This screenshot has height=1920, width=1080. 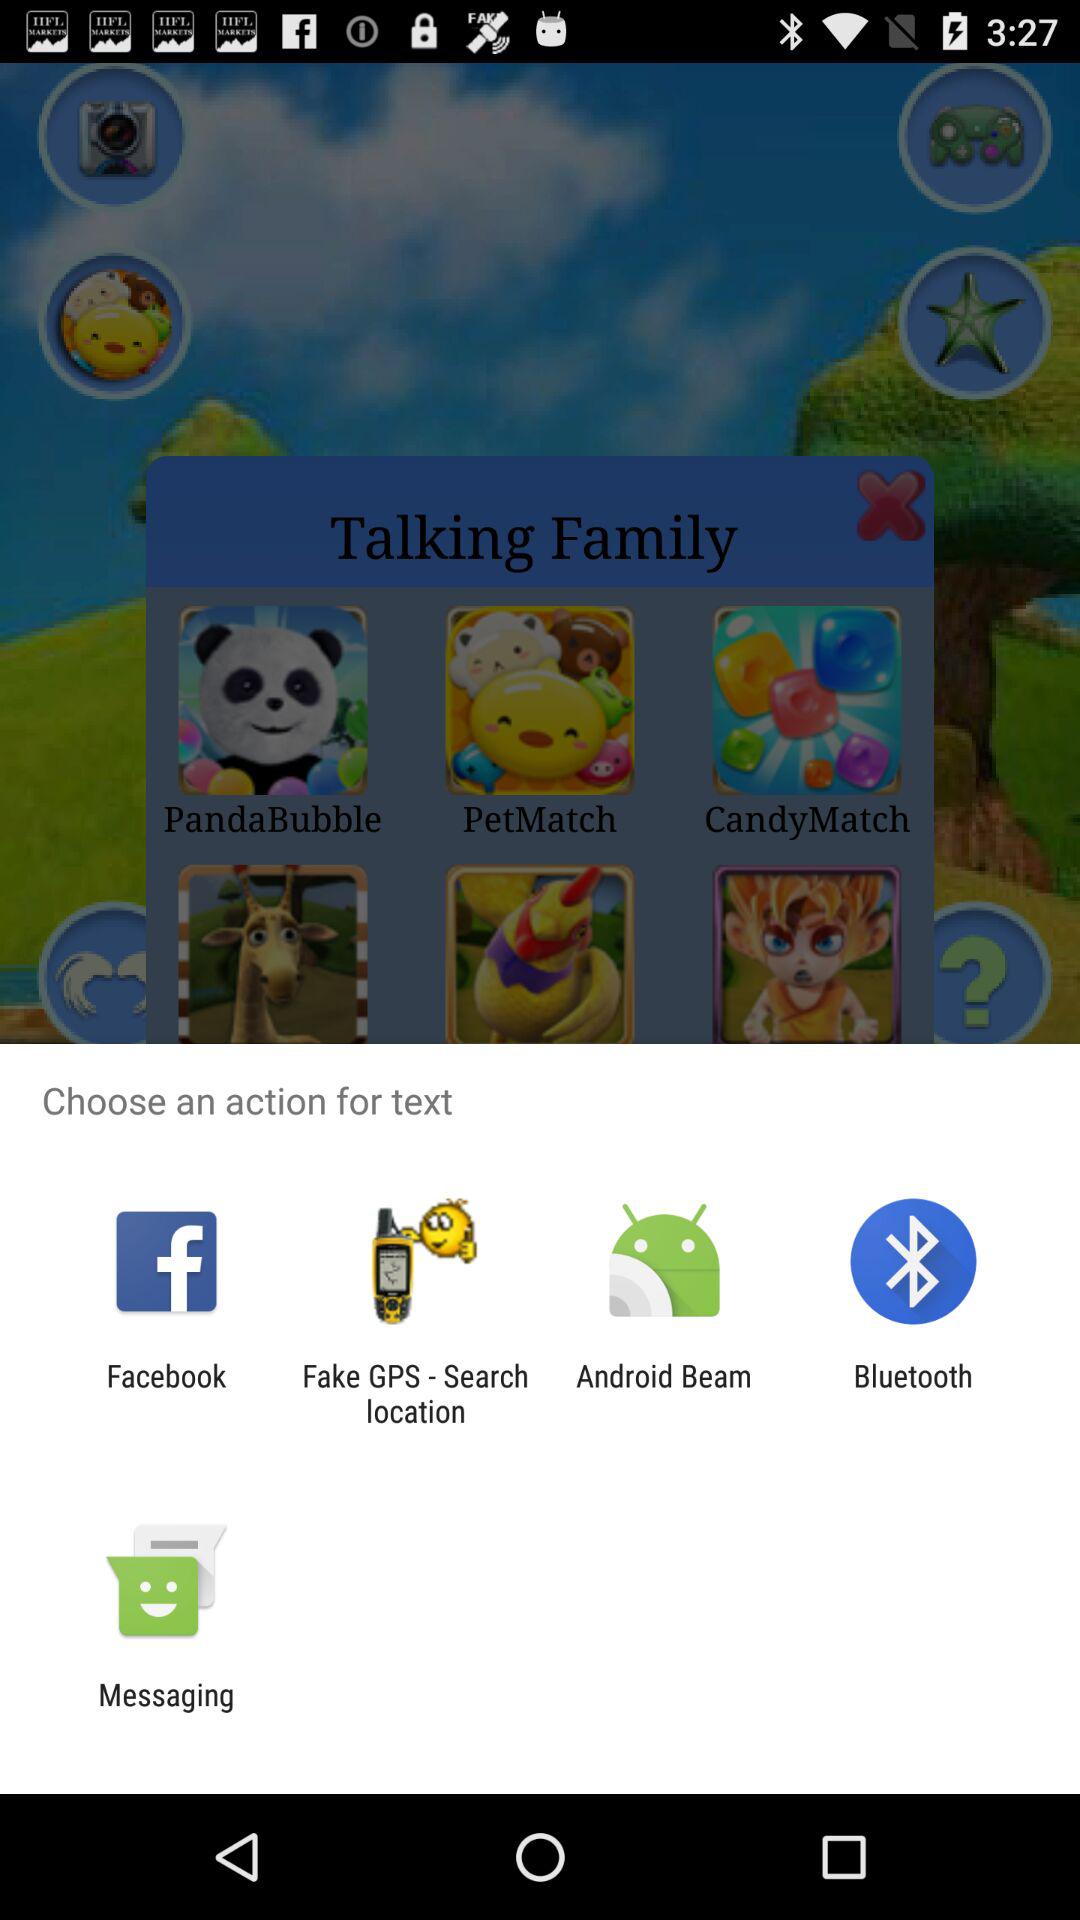 I want to click on press the app to the left of the fake gps search, so click(x=166, y=1393).